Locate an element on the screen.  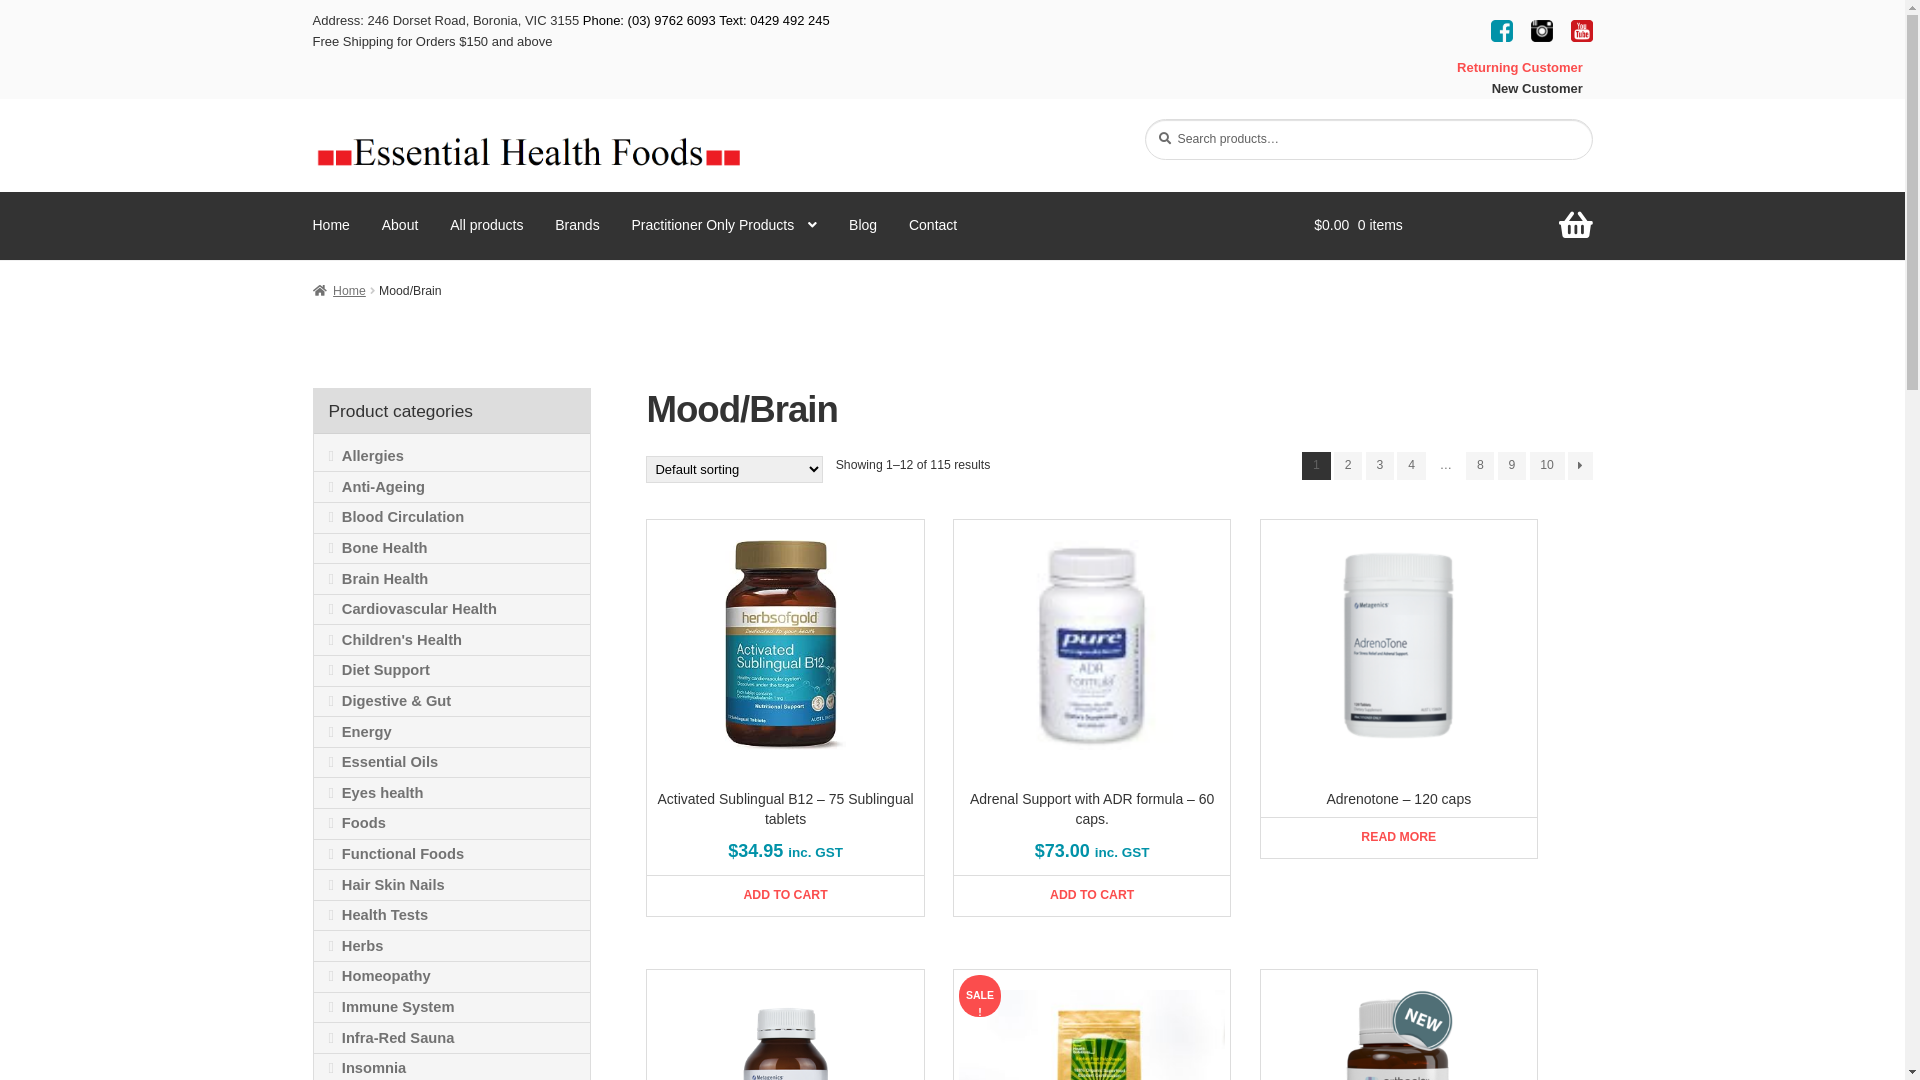
Brain Health is located at coordinates (452, 579).